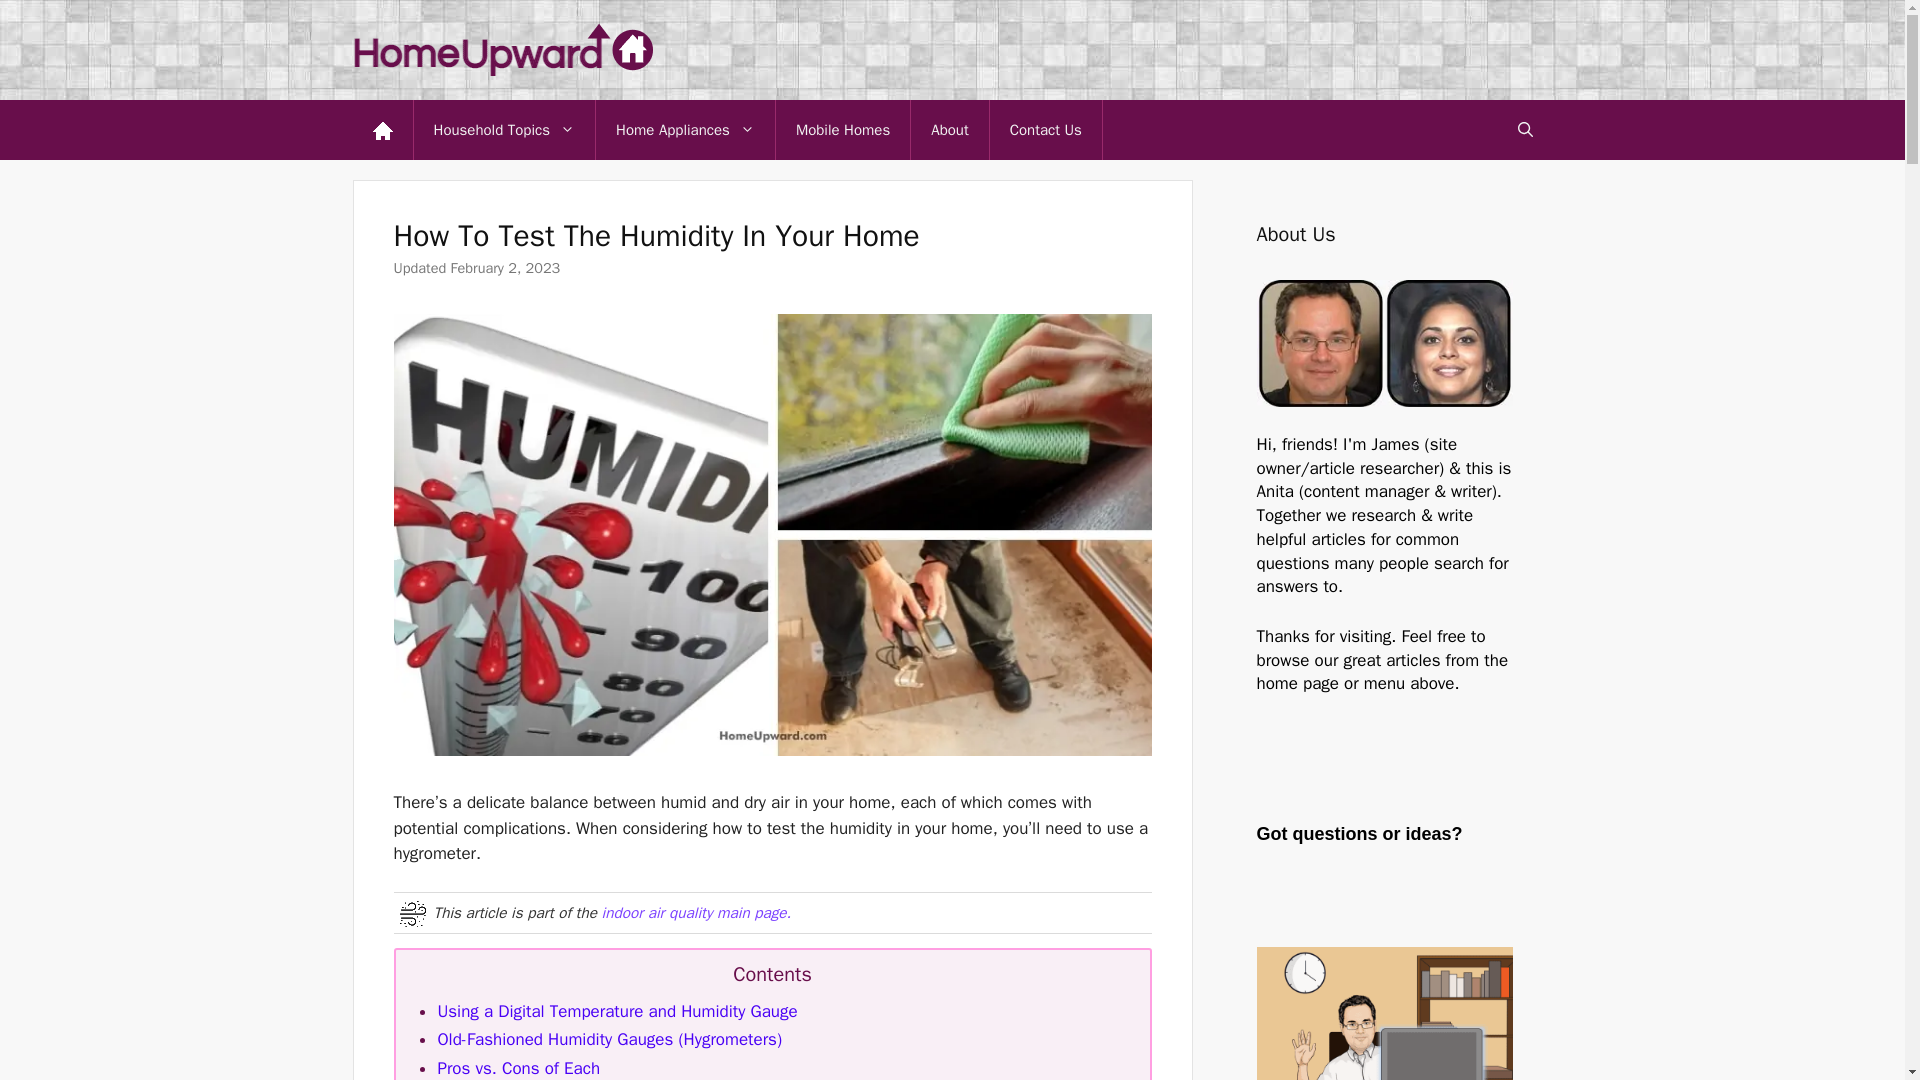 The width and height of the screenshot is (1920, 1080). What do you see at coordinates (506, 130) in the screenshot?
I see `Household Topics` at bounding box center [506, 130].